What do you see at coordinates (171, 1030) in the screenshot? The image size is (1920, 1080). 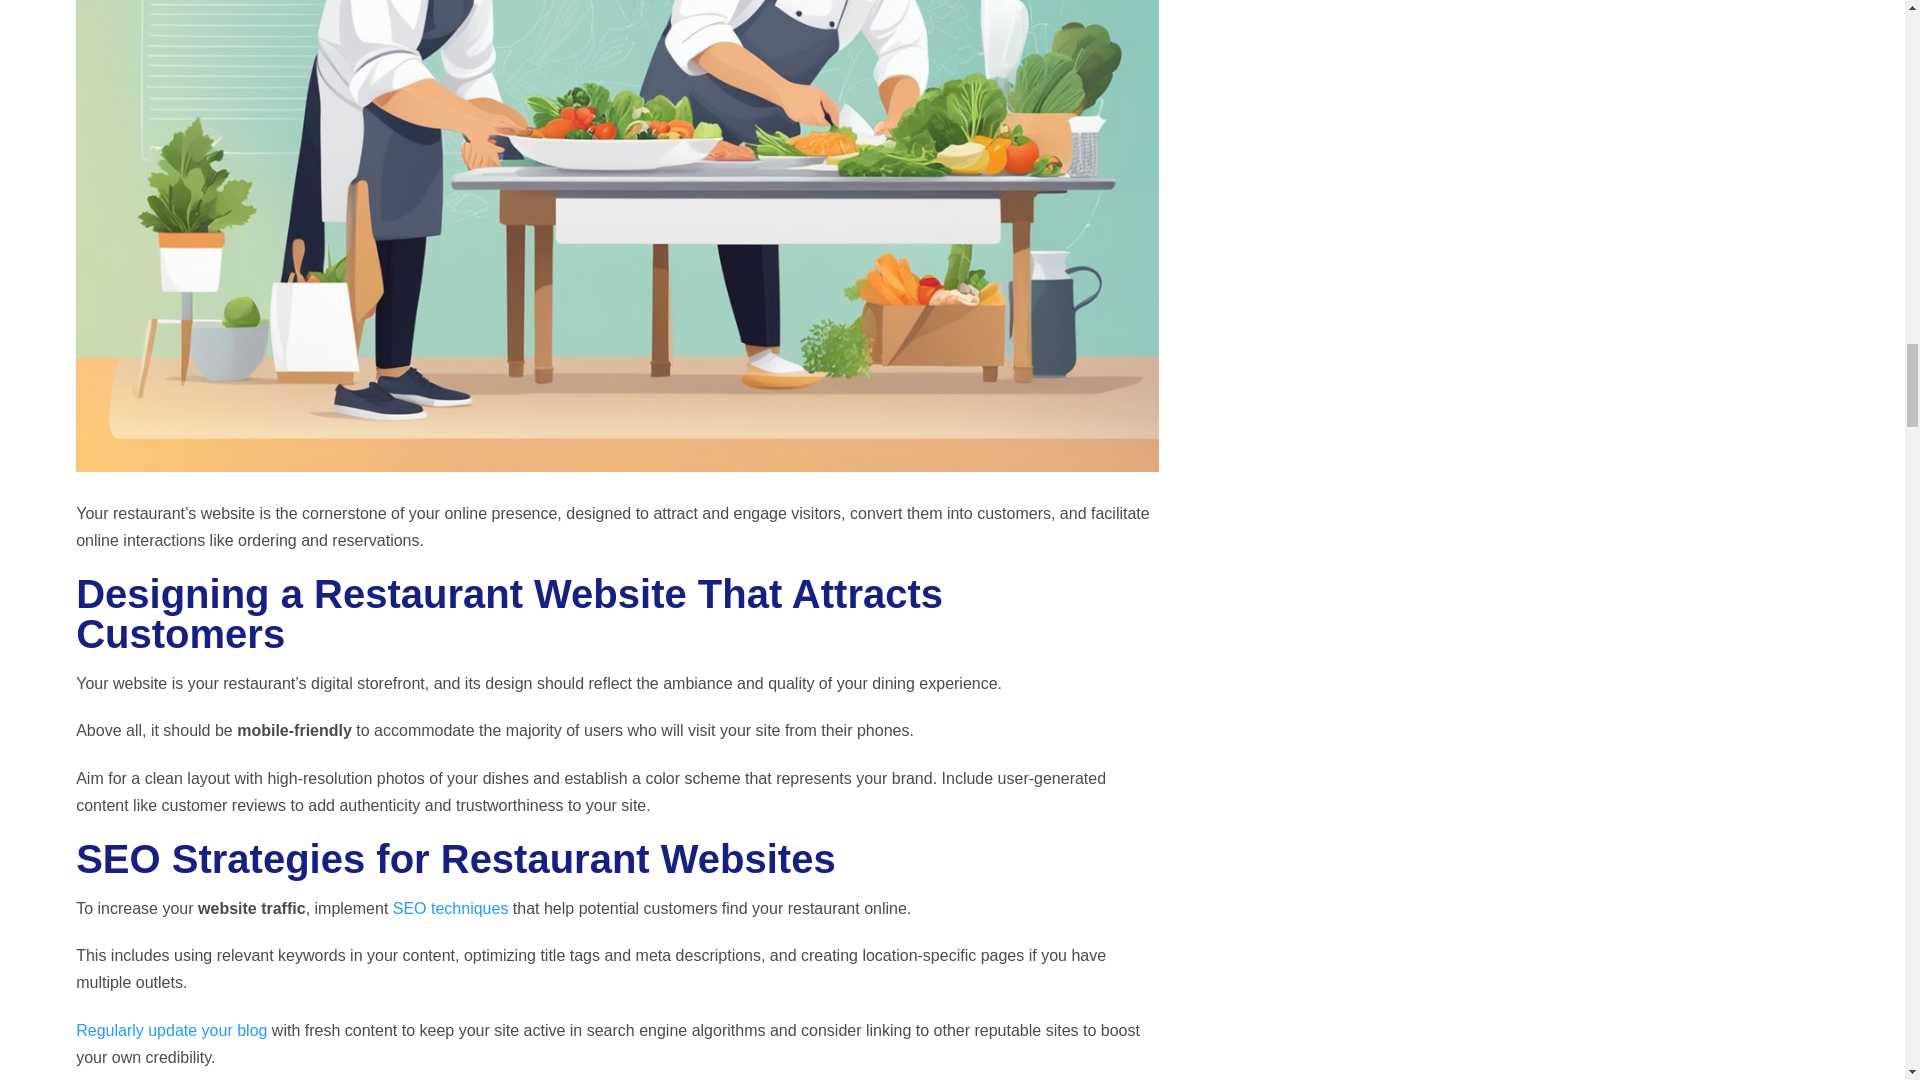 I see `Regularly update your blog` at bounding box center [171, 1030].